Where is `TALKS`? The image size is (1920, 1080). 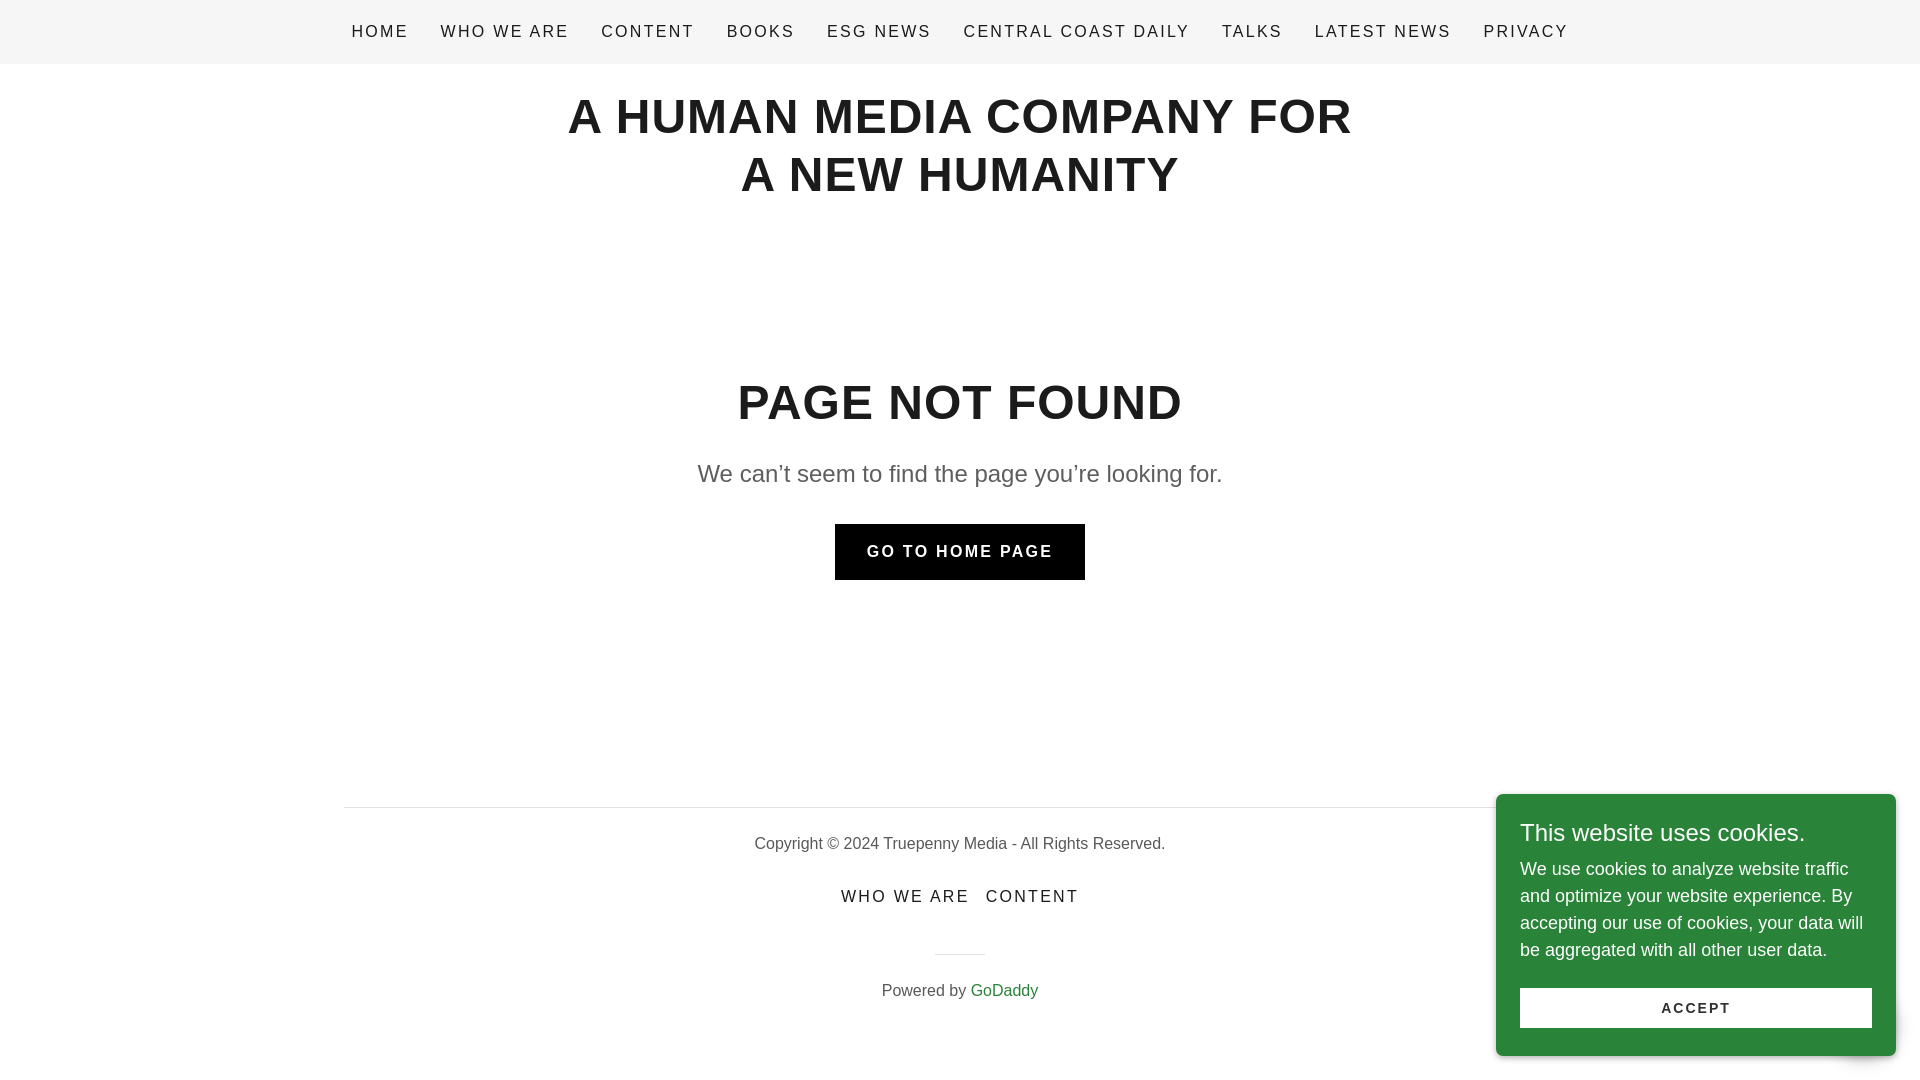 TALKS is located at coordinates (1252, 32).